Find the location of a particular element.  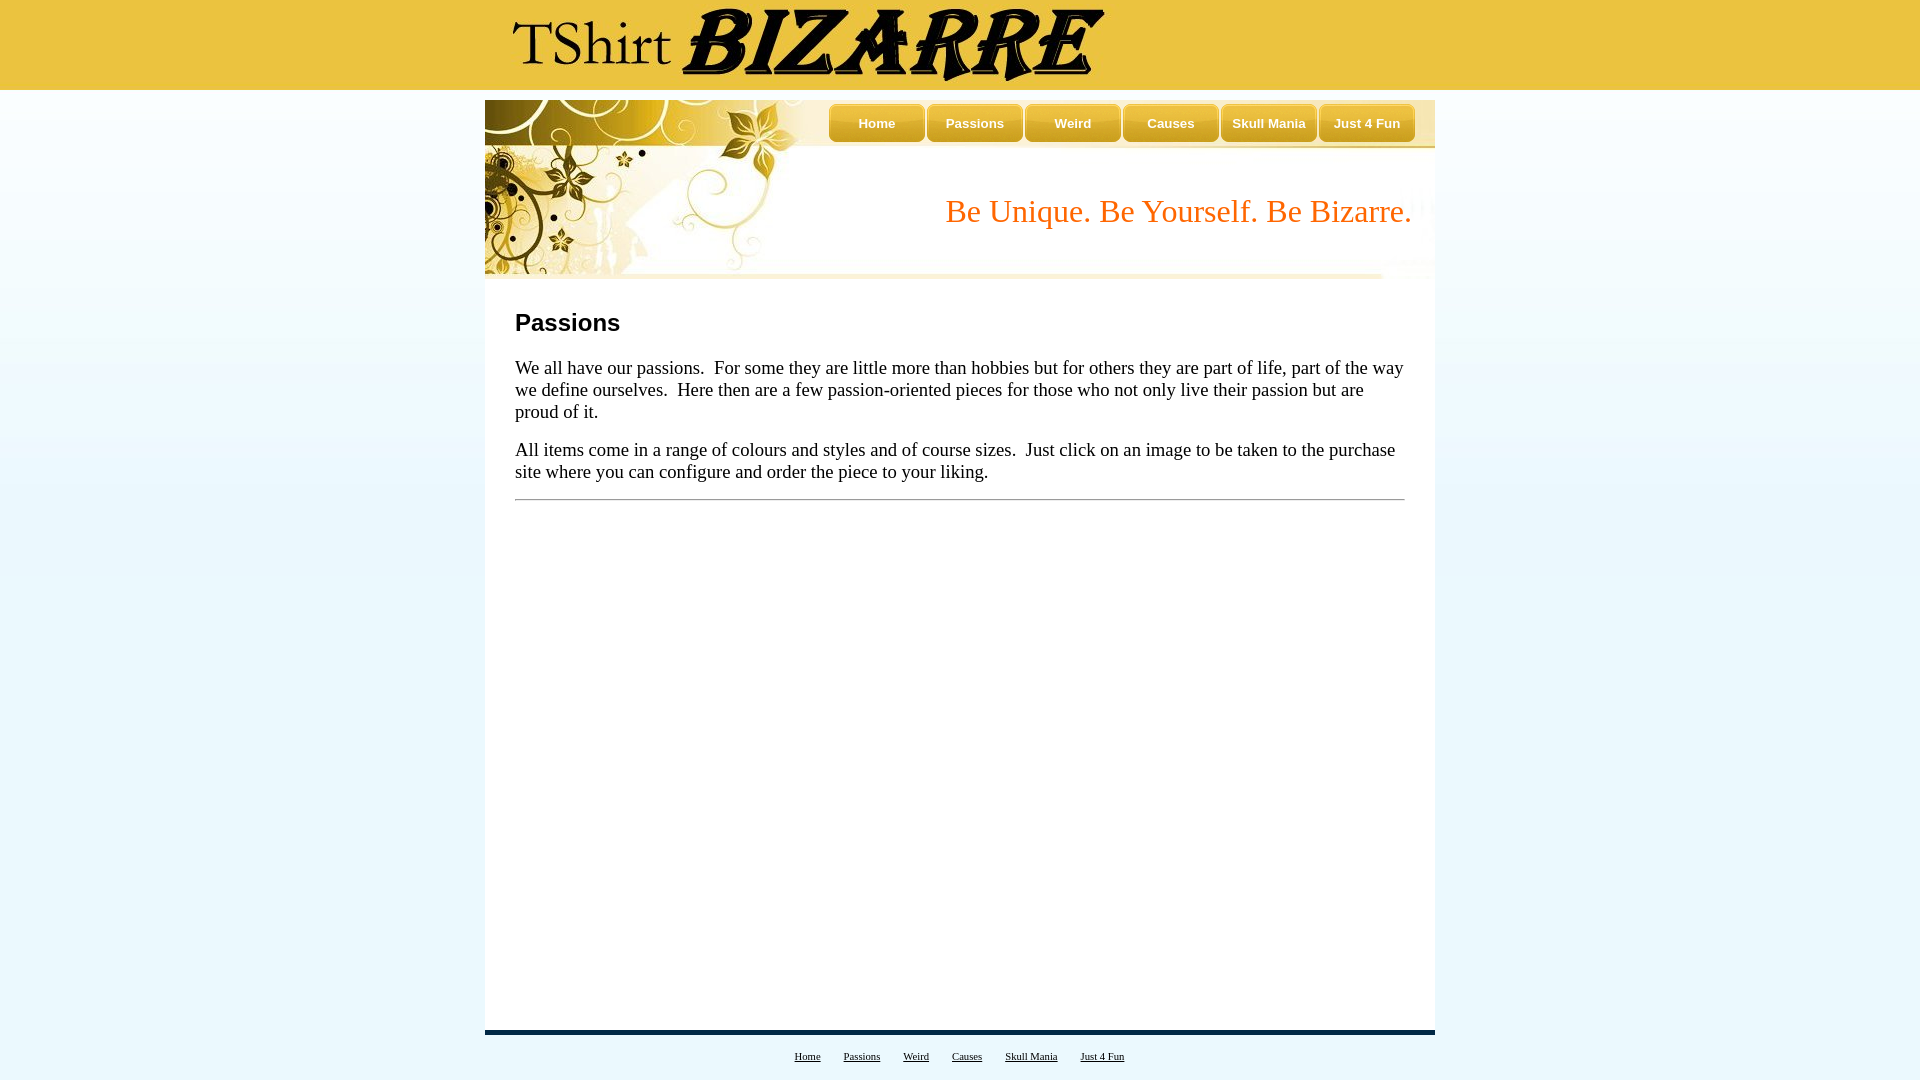

Skull Mania is located at coordinates (1030, 1056).